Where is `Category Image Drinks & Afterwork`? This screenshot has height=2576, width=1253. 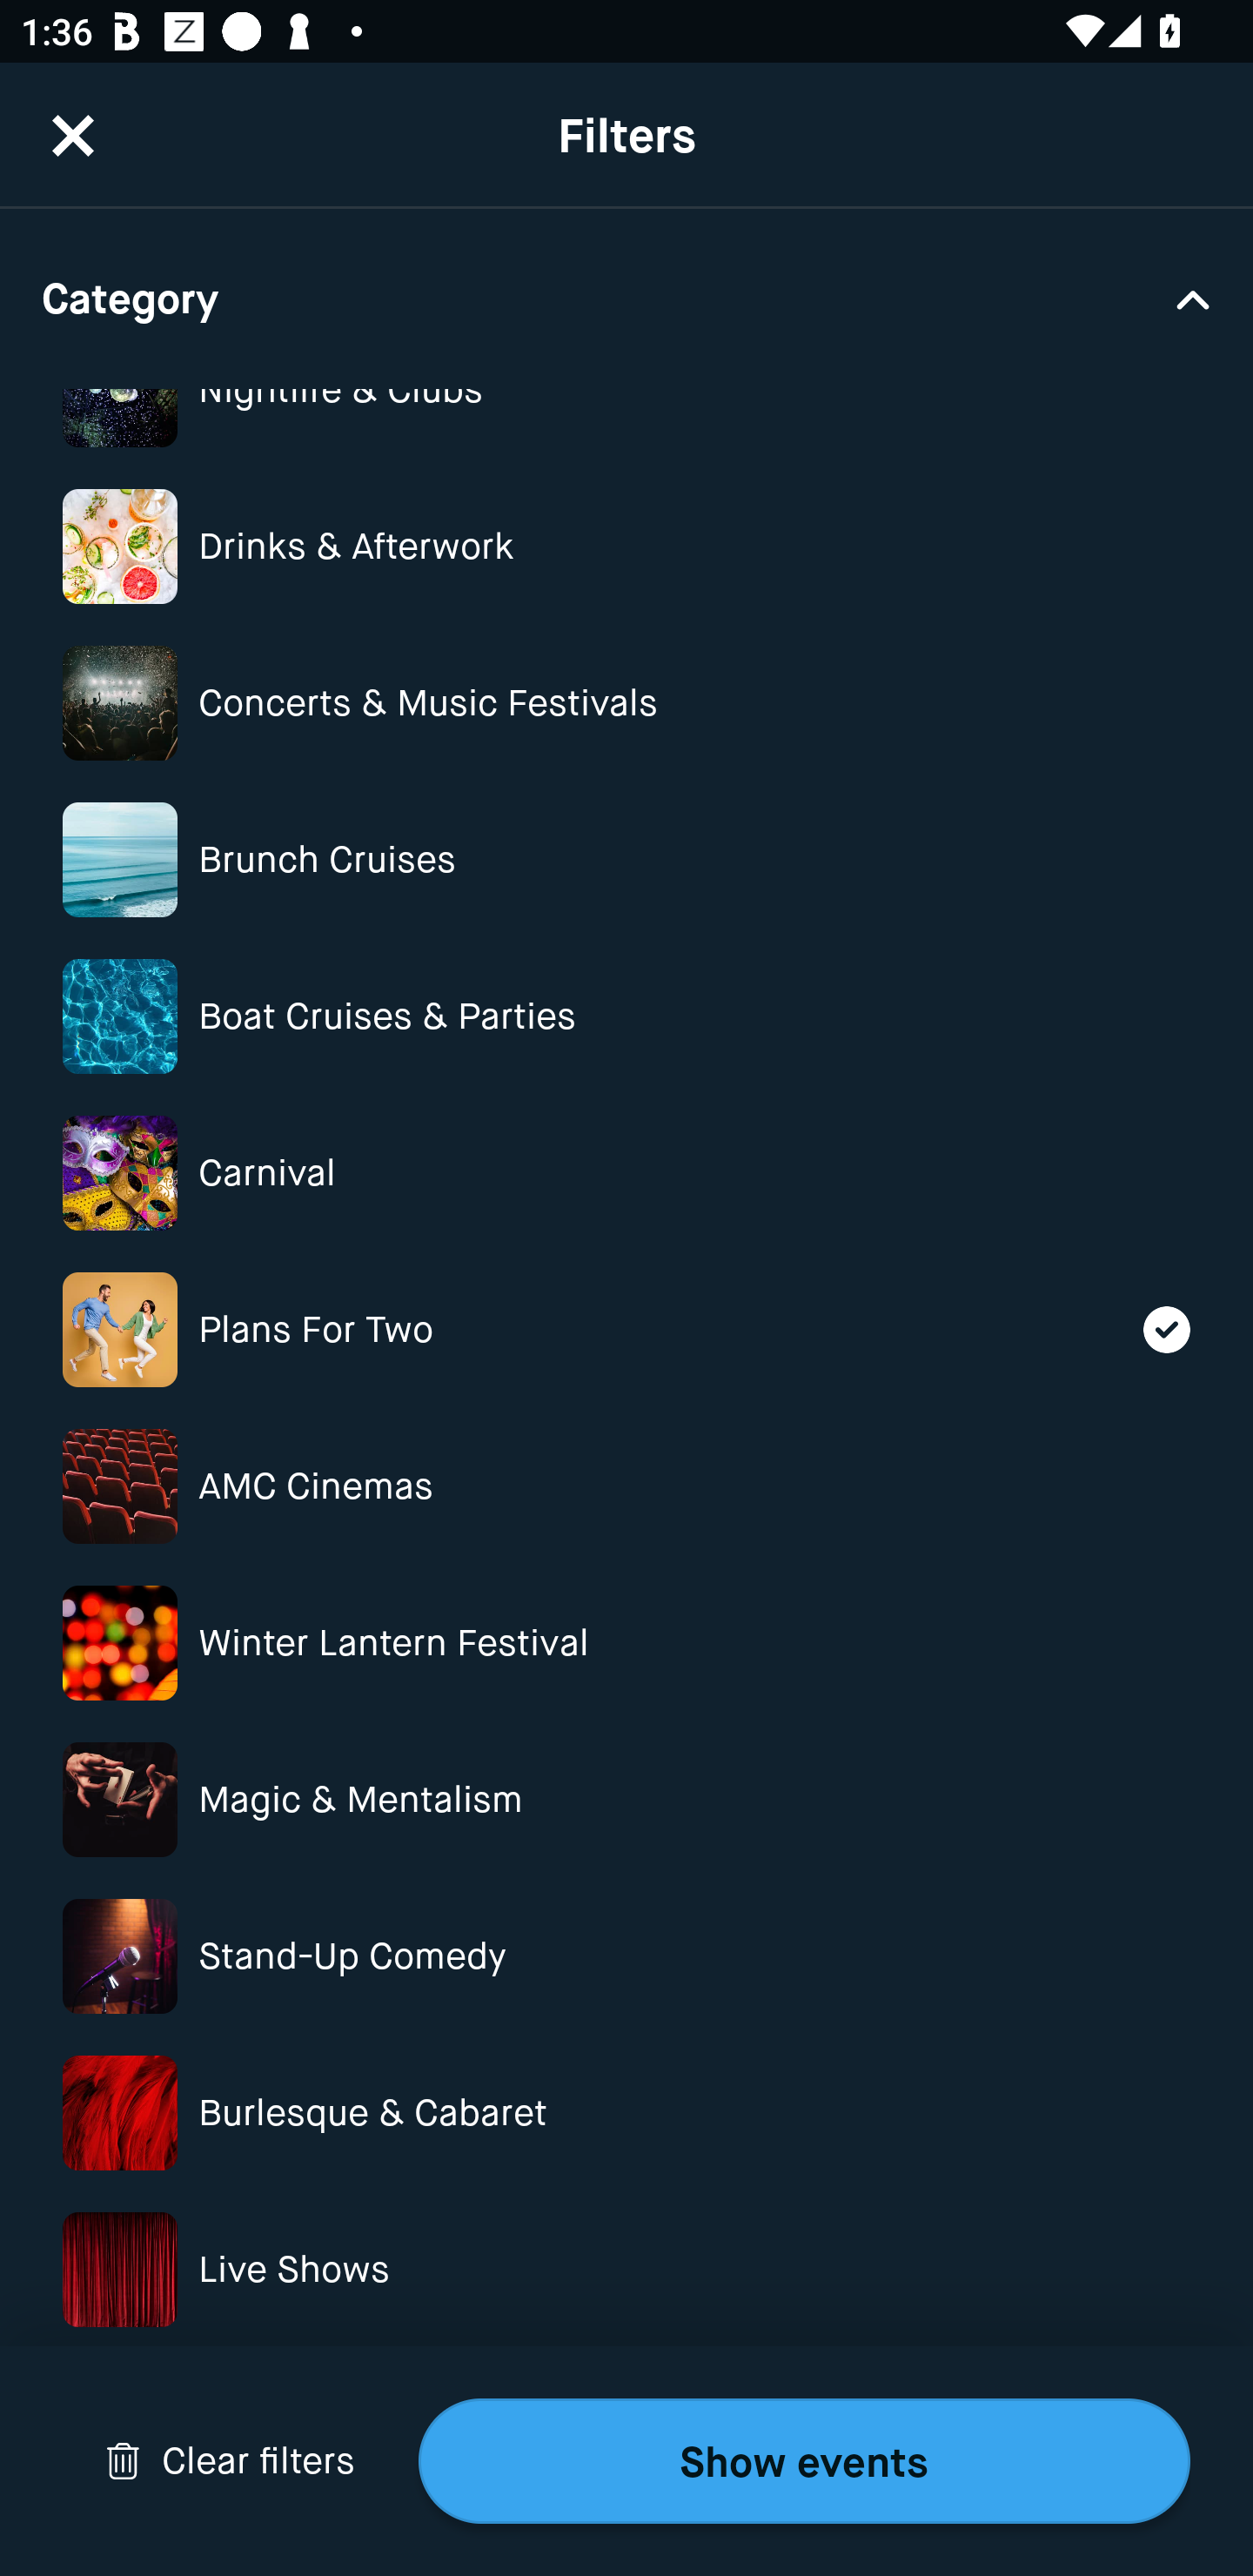 Category Image Drinks & Afterwork is located at coordinates (626, 546).